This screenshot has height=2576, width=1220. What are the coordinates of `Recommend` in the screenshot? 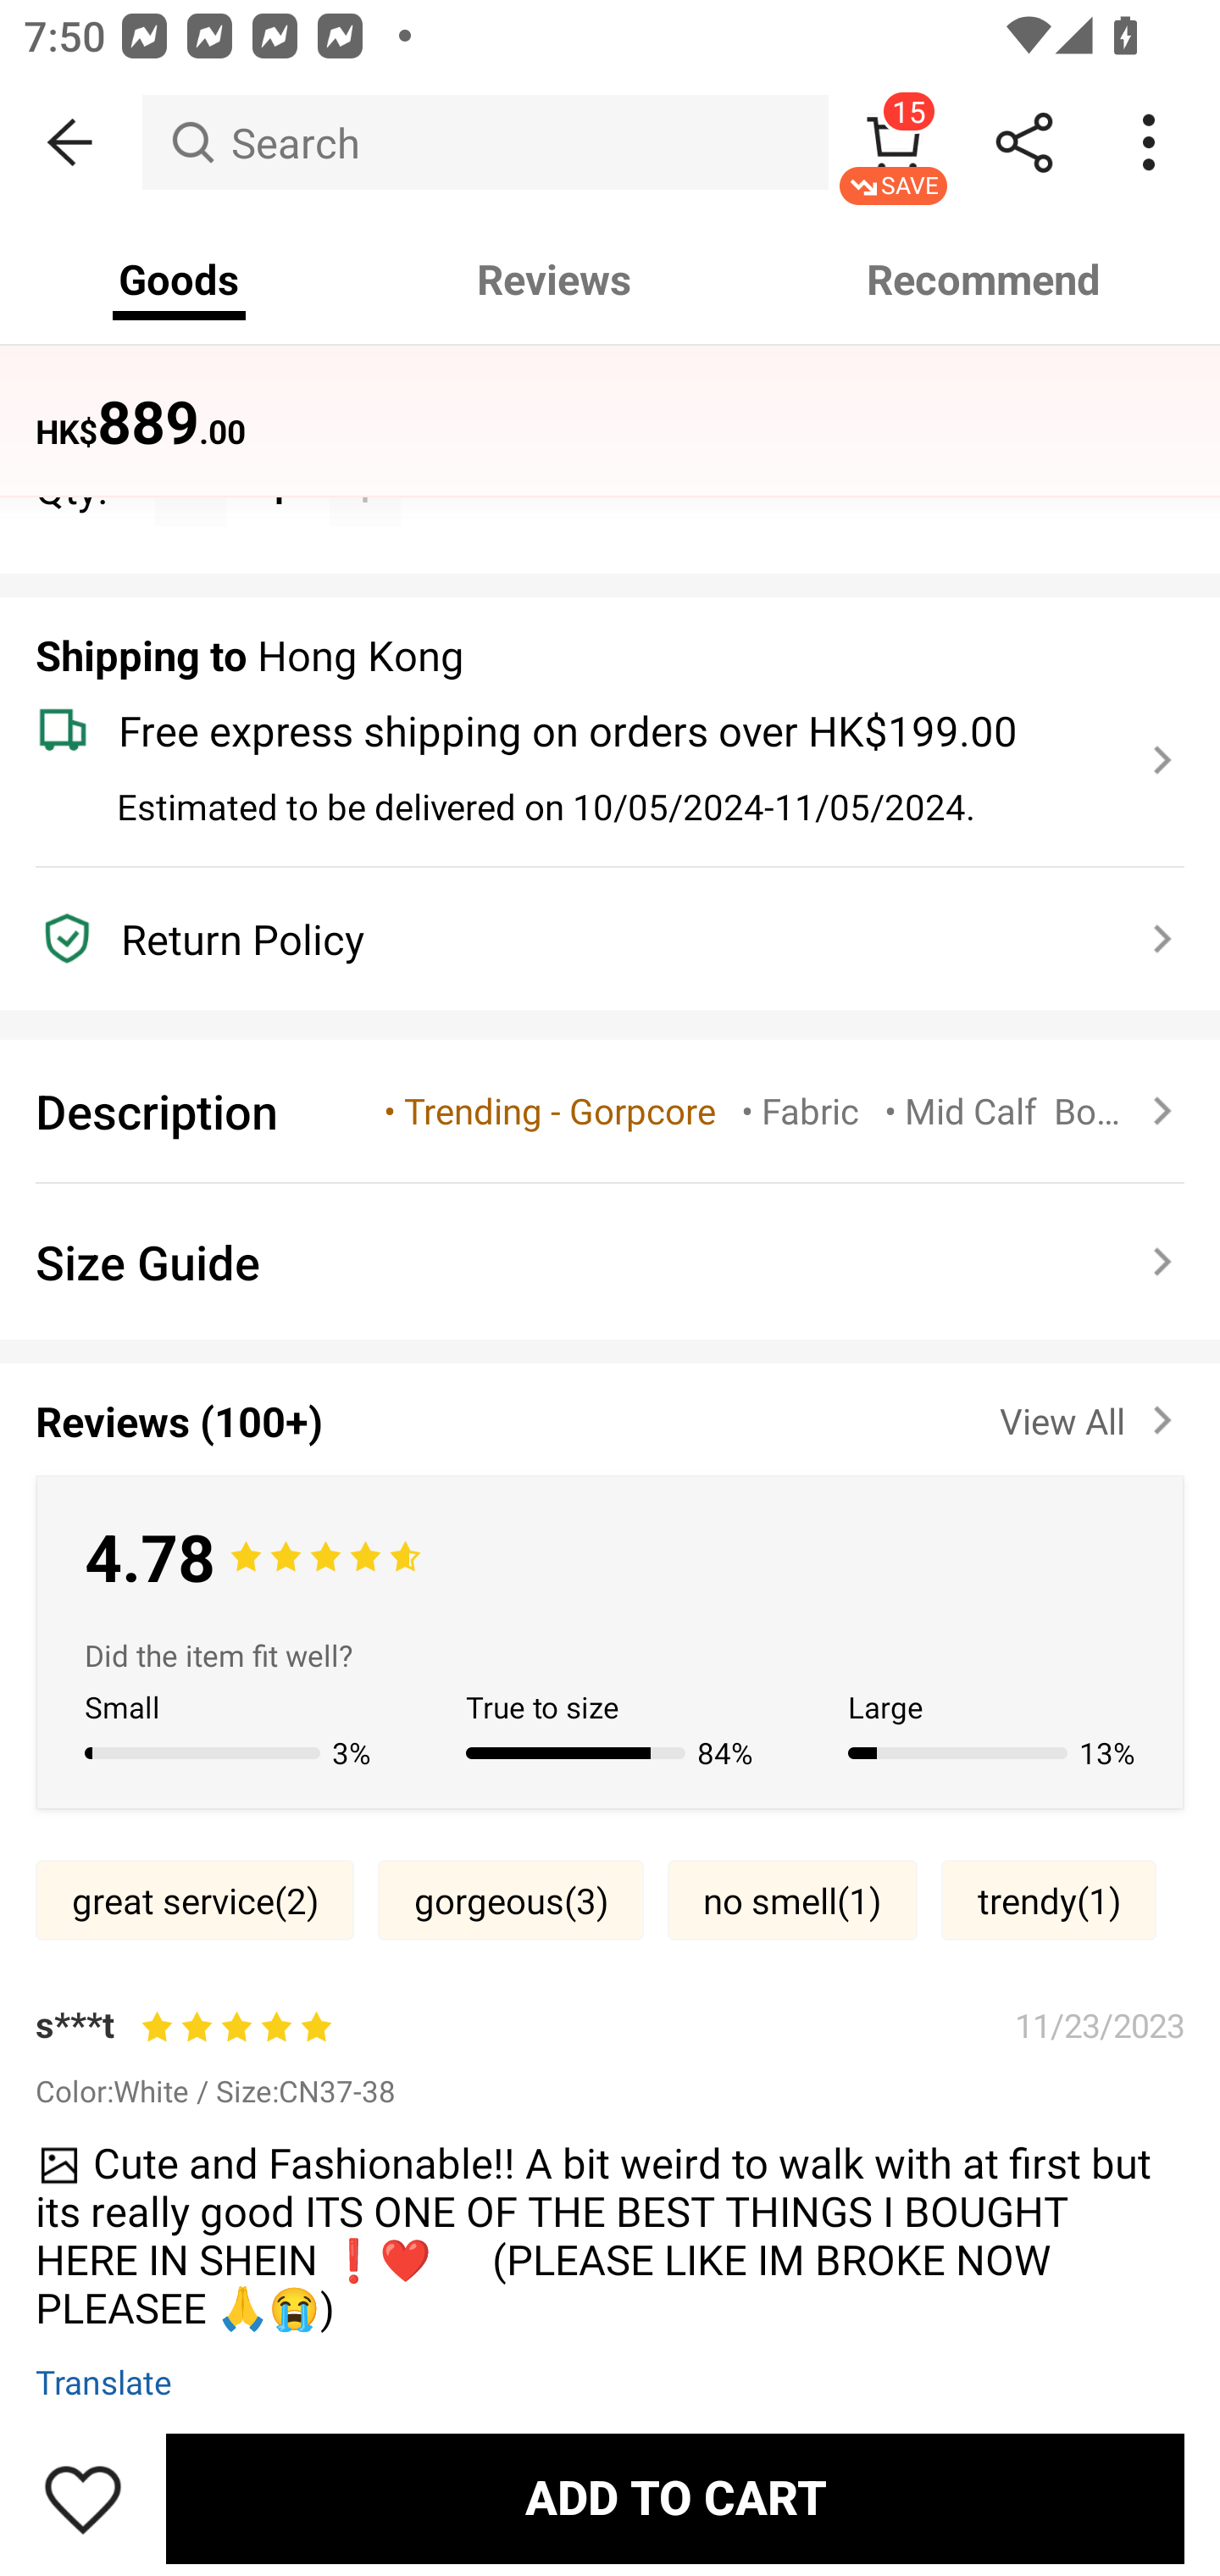 It's located at (984, 280).